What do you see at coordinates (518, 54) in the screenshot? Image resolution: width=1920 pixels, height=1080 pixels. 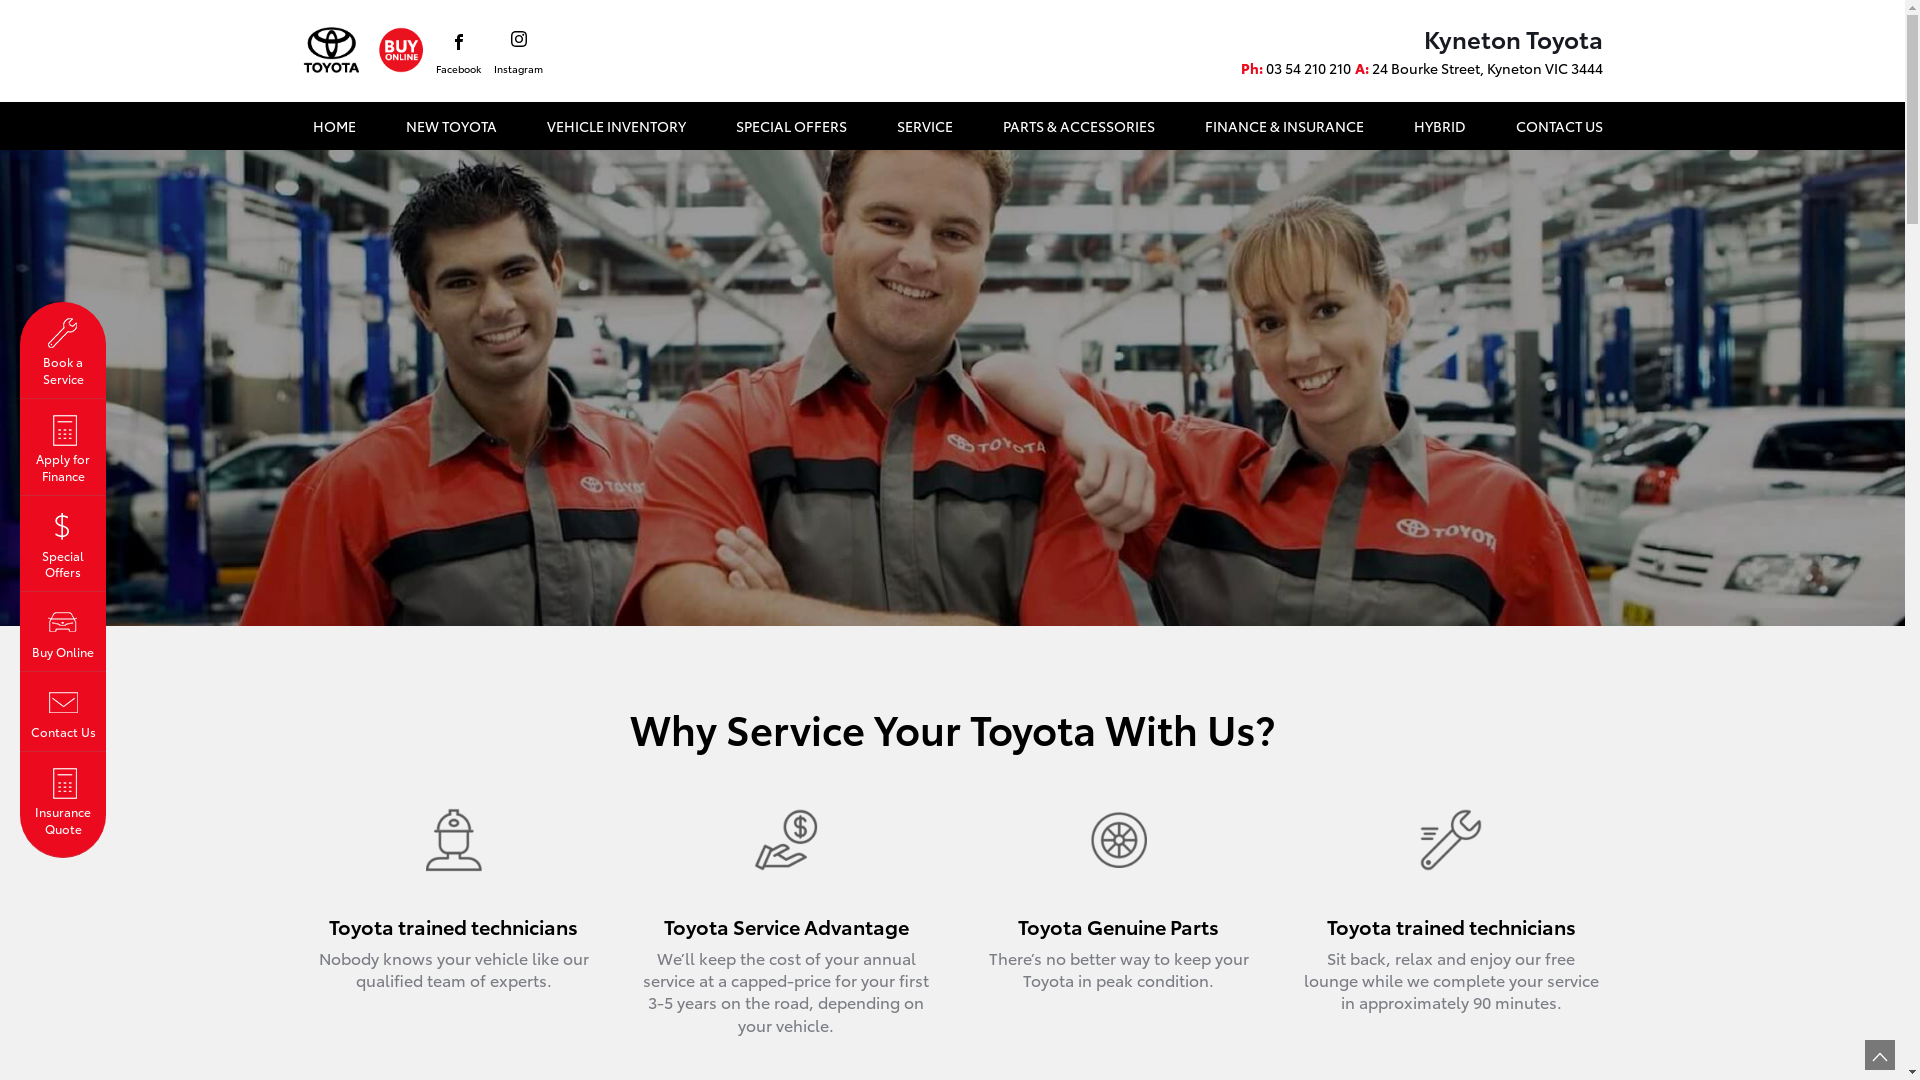 I see `Instagram` at bounding box center [518, 54].